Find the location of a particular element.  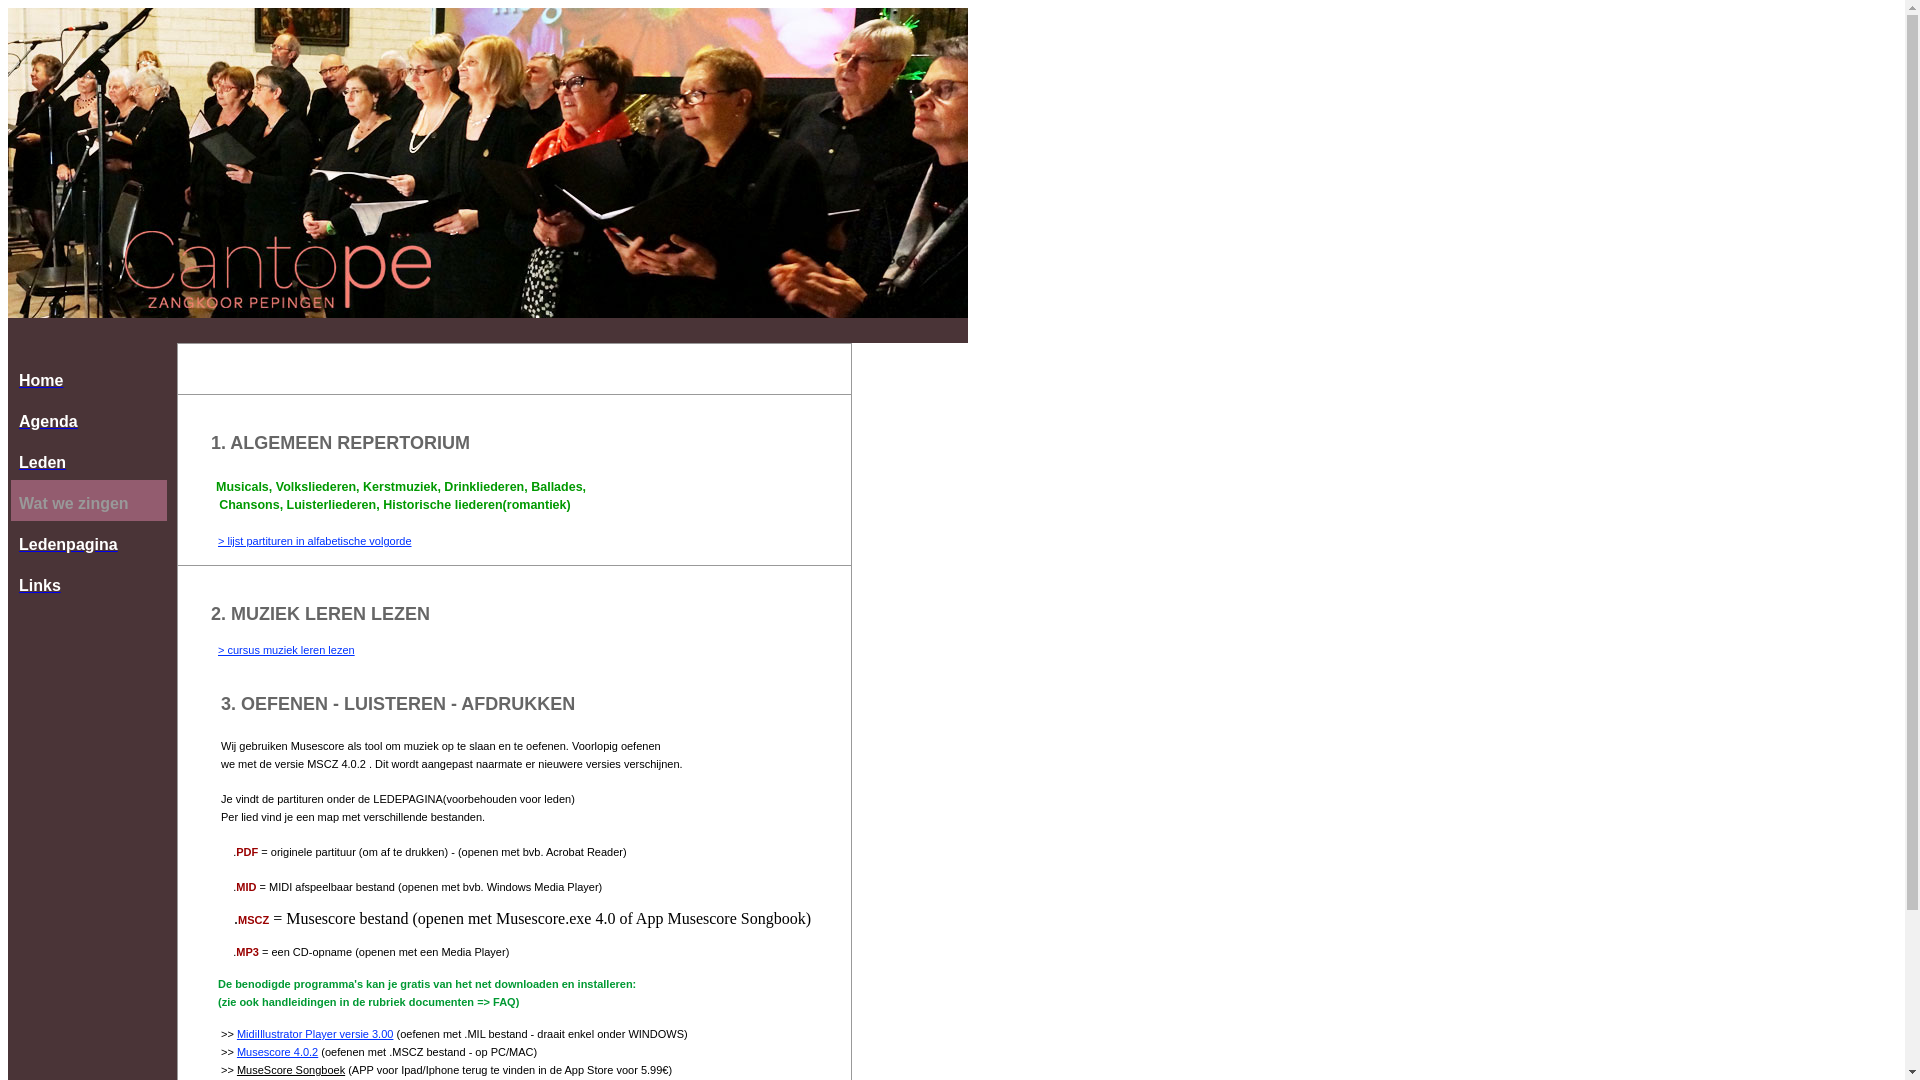

Ledenpagina is located at coordinates (89, 542).